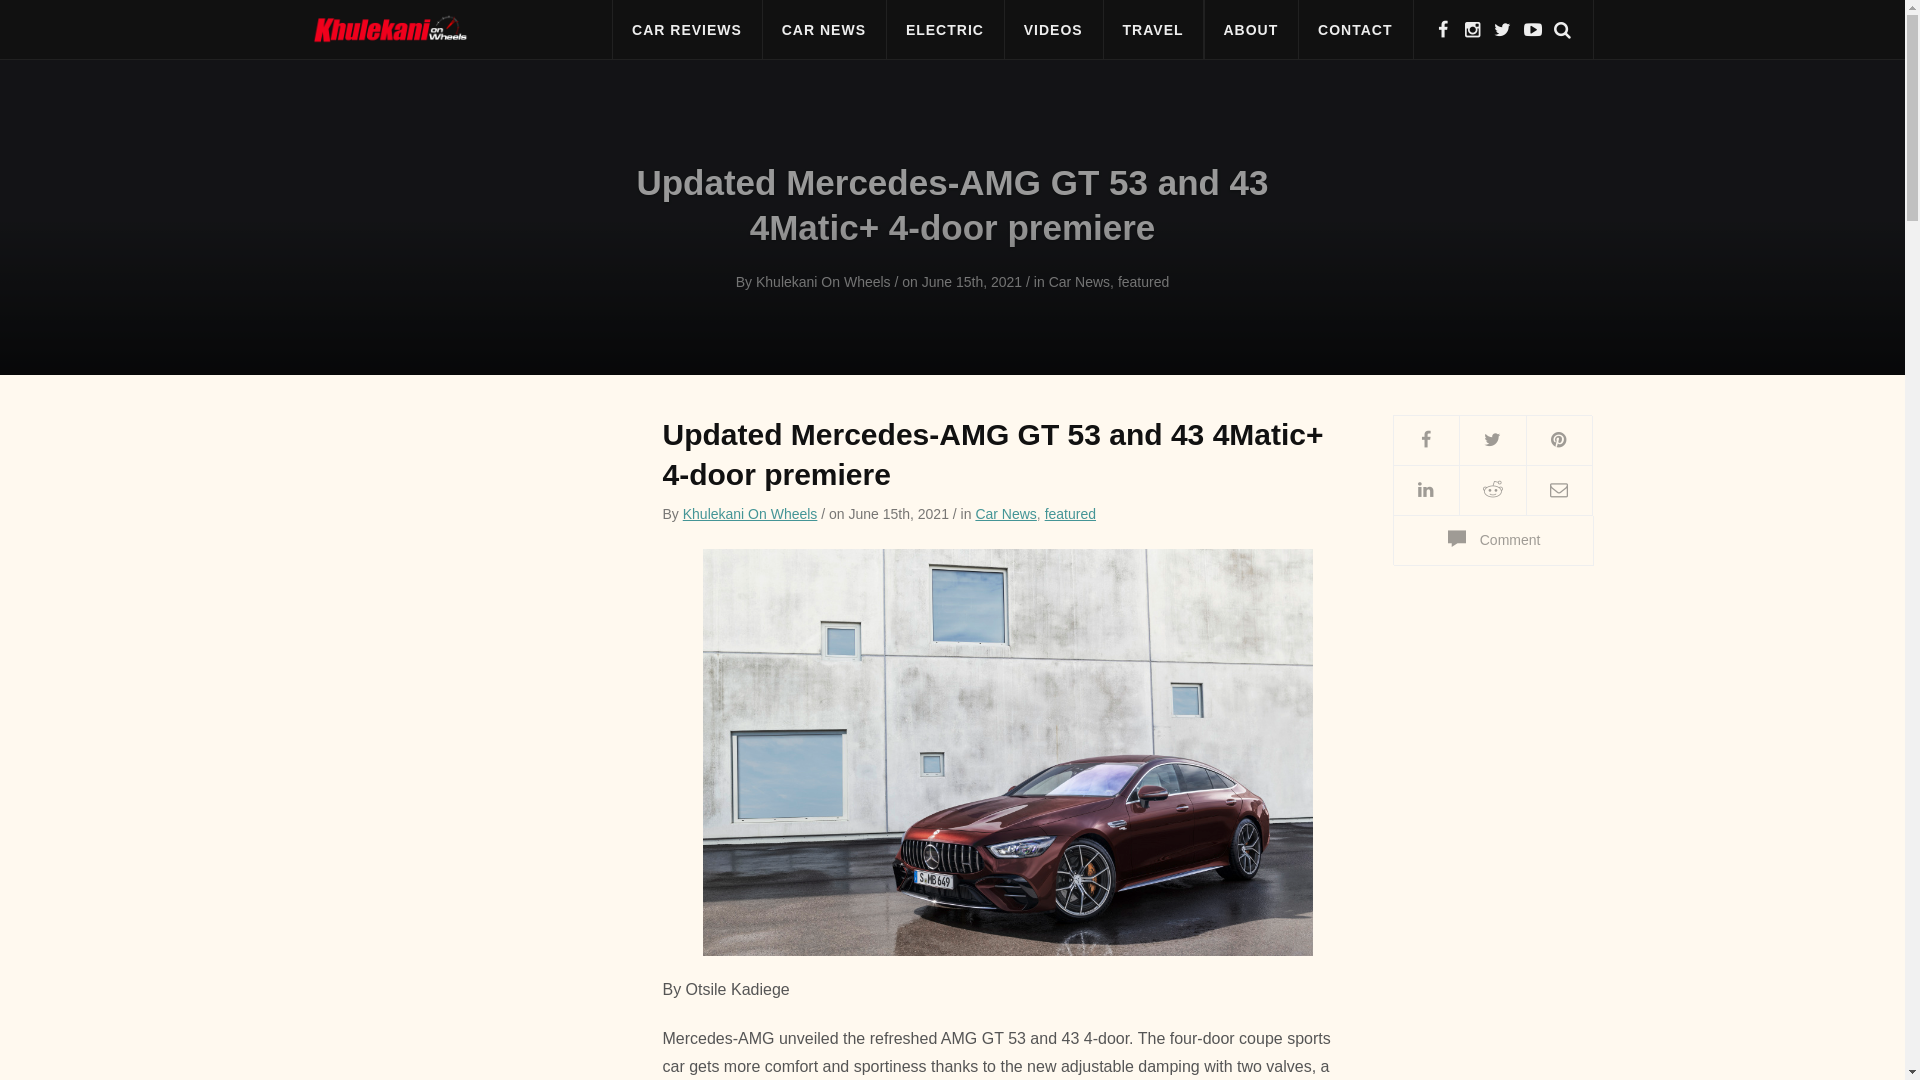 This screenshot has height=1080, width=1920. What do you see at coordinates (687, 30) in the screenshot?
I see `CAR REVIEWS` at bounding box center [687, 30].